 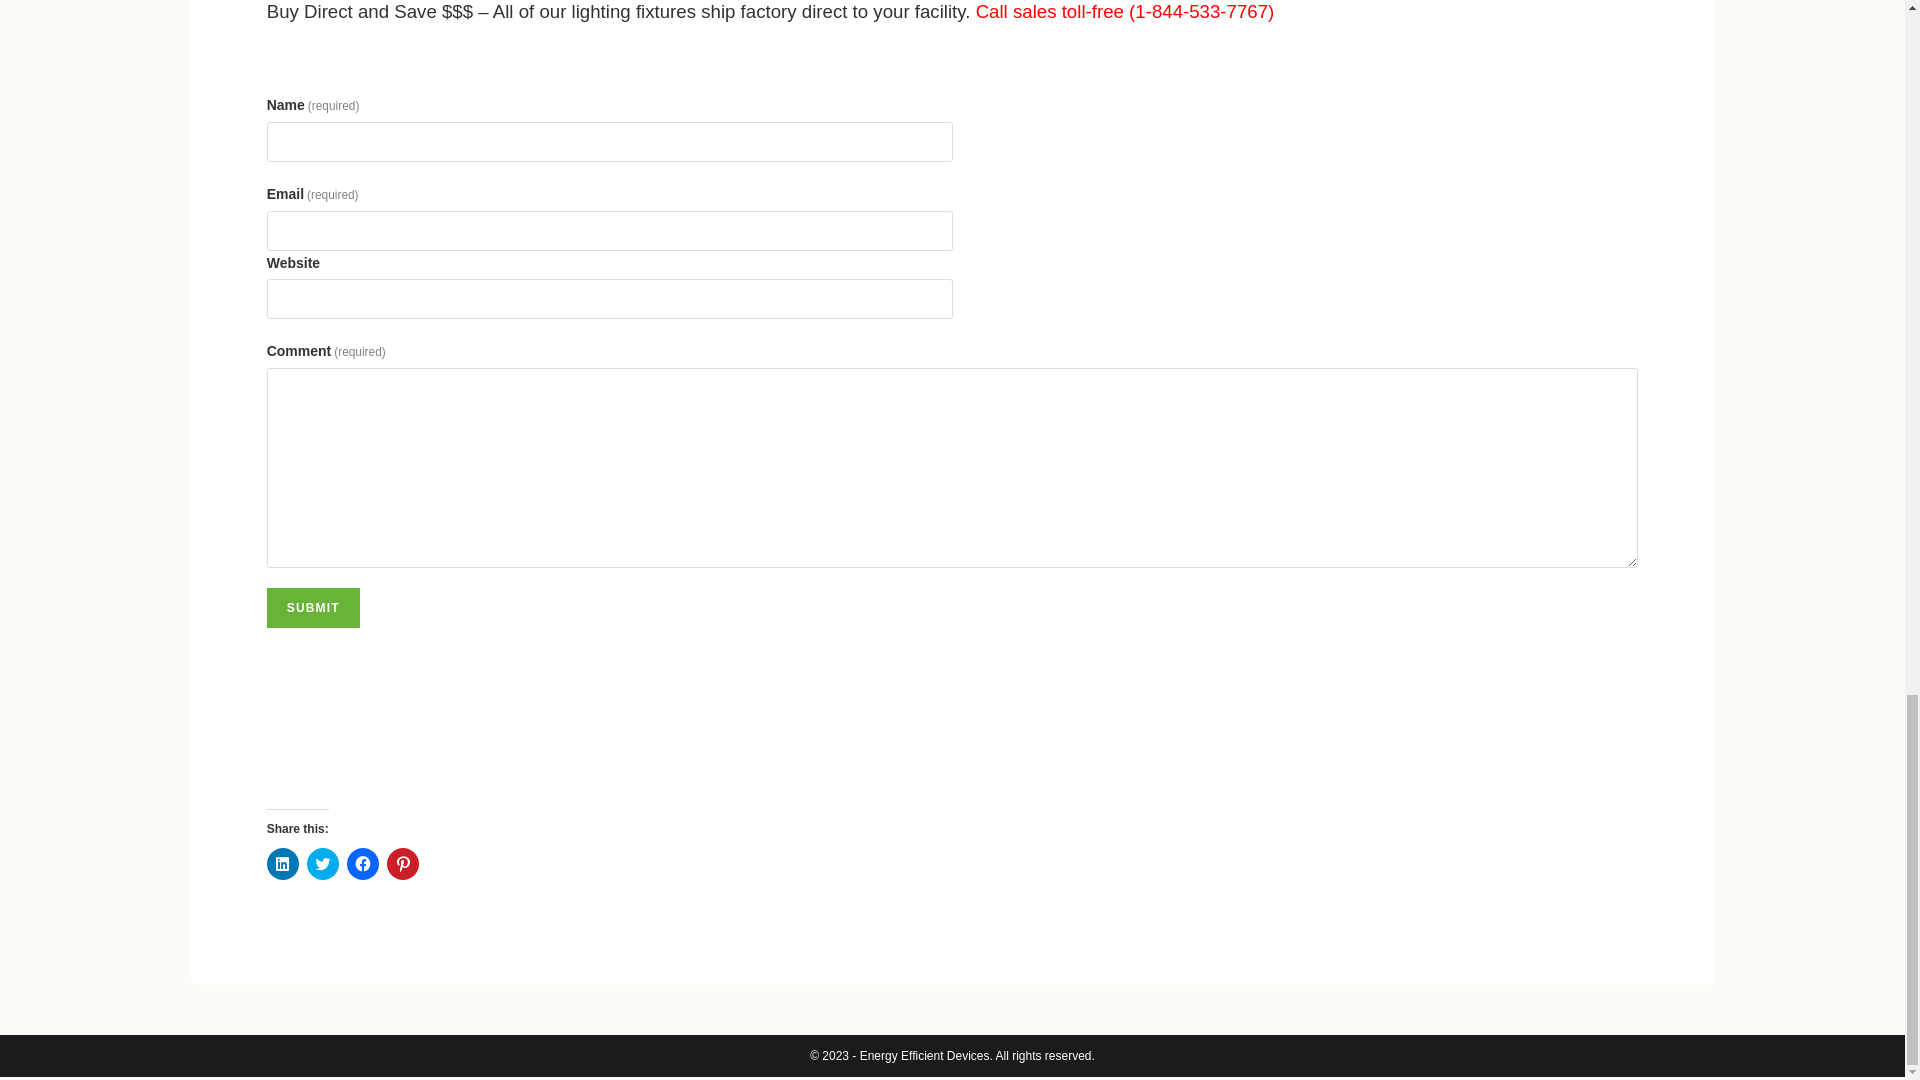 I want to click on Click to share on LinkedIn, so click(x=282, y=864).